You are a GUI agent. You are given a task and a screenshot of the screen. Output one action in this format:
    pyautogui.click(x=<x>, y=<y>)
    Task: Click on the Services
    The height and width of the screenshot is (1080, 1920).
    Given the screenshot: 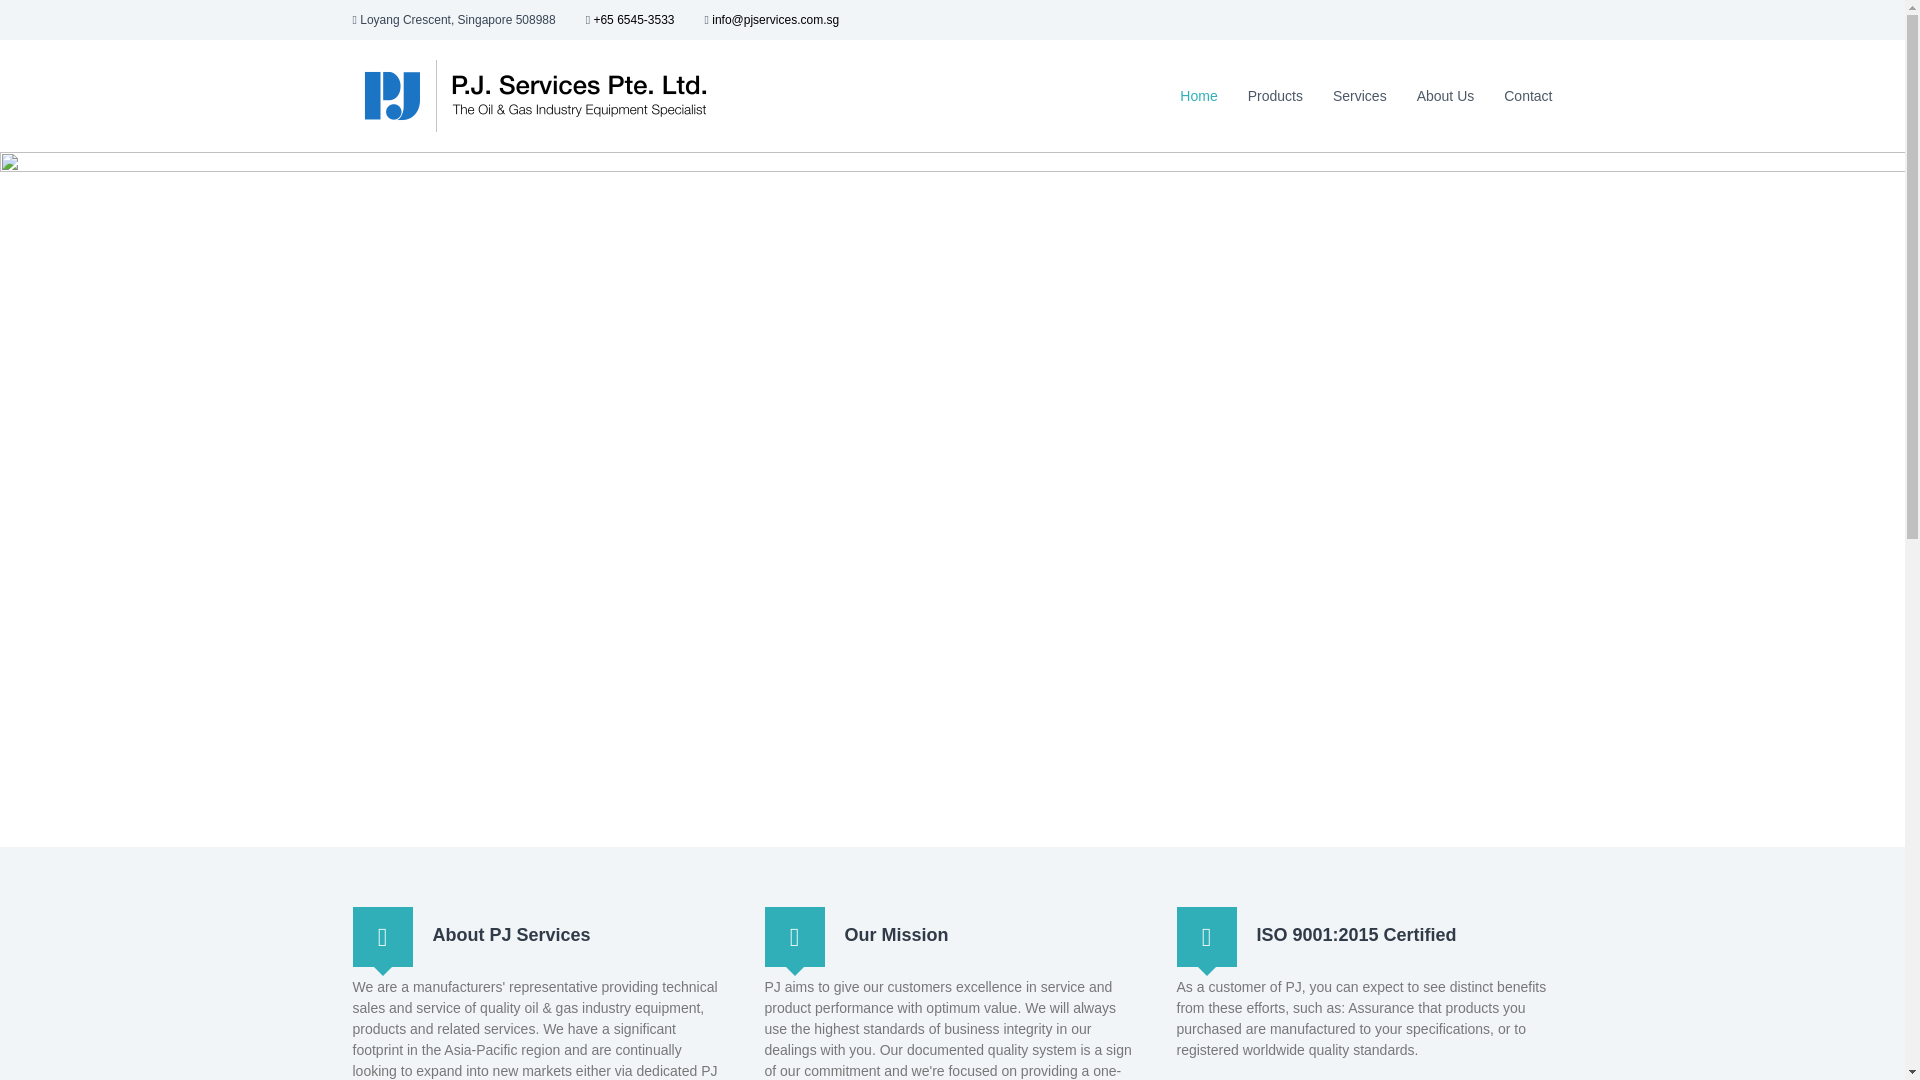 What is the action you would take?
    pyautogui.click(x=1359, y=95)
    